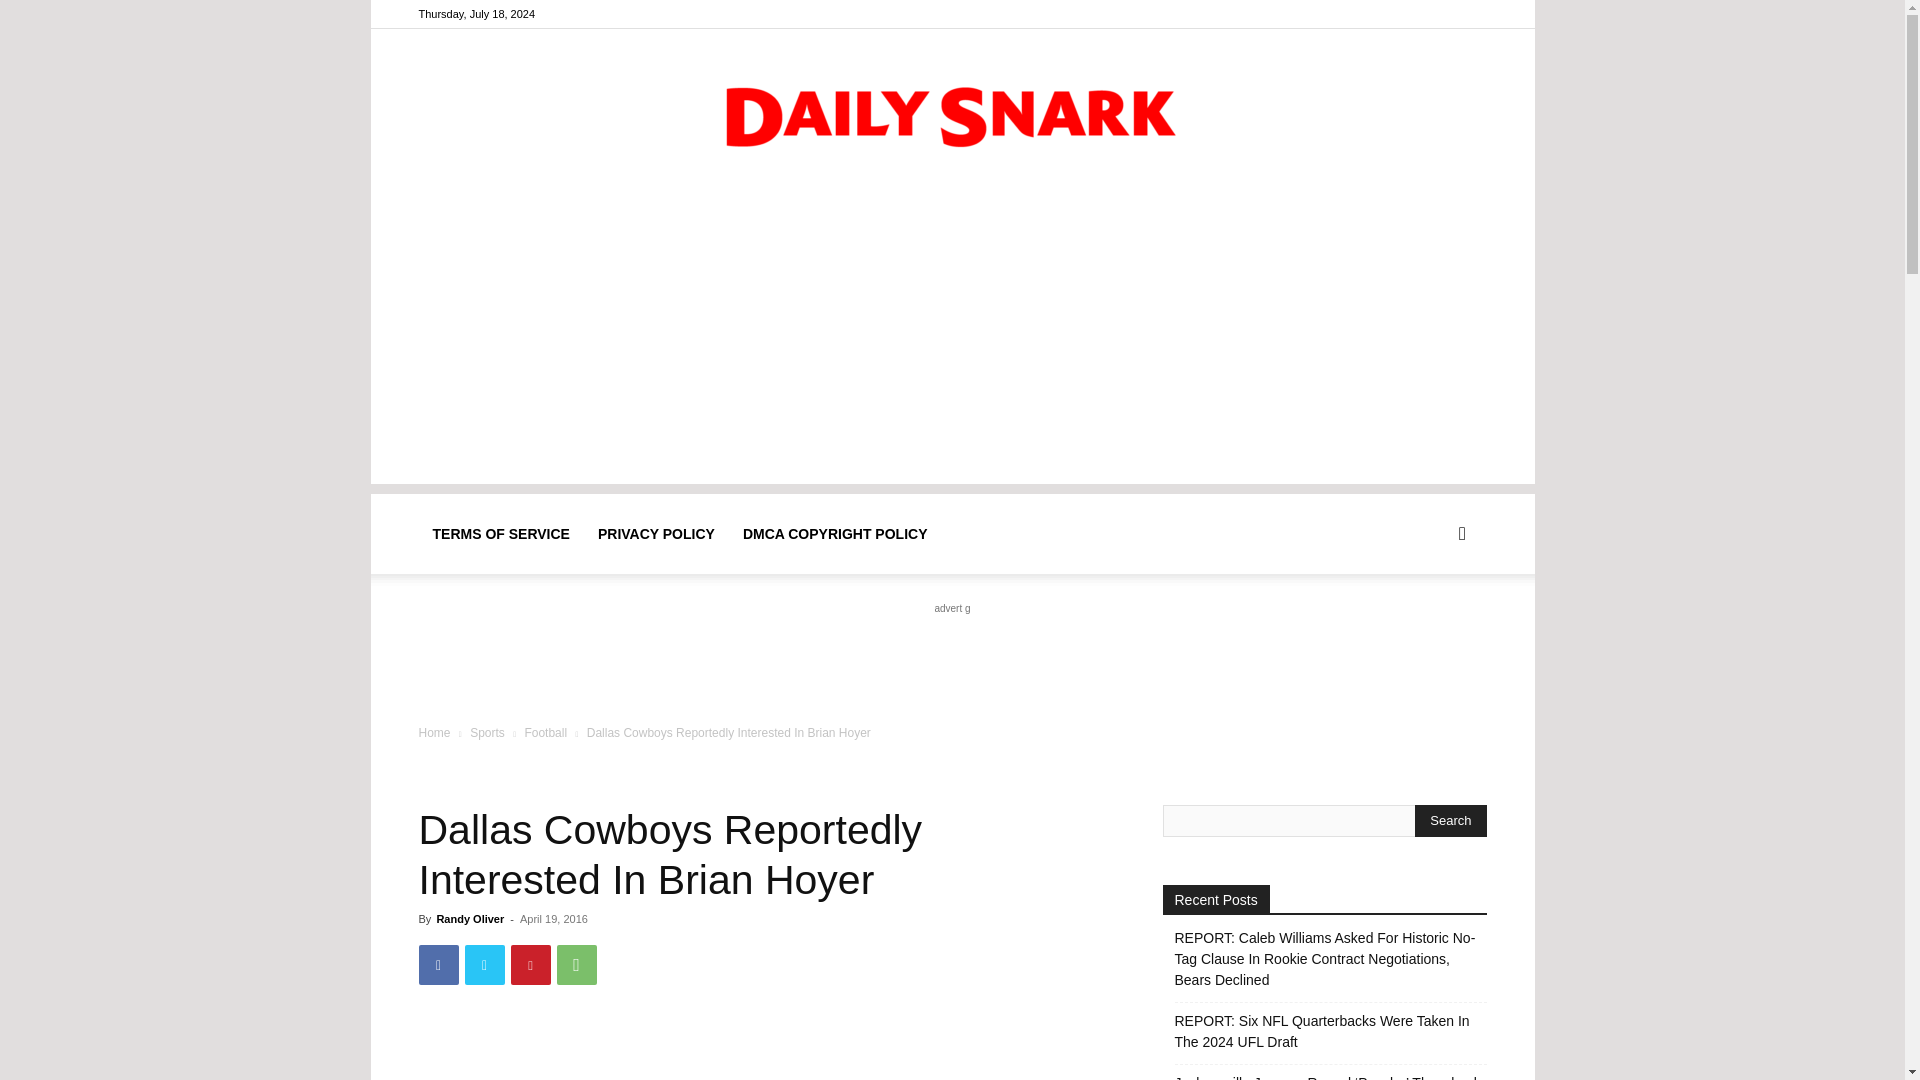 The width and height of the screenshot is (1920, 1080). What do you see at coordinates (1438, 14) in the screenshot?
I see `Facebook` at bounding box center [1438, 14].